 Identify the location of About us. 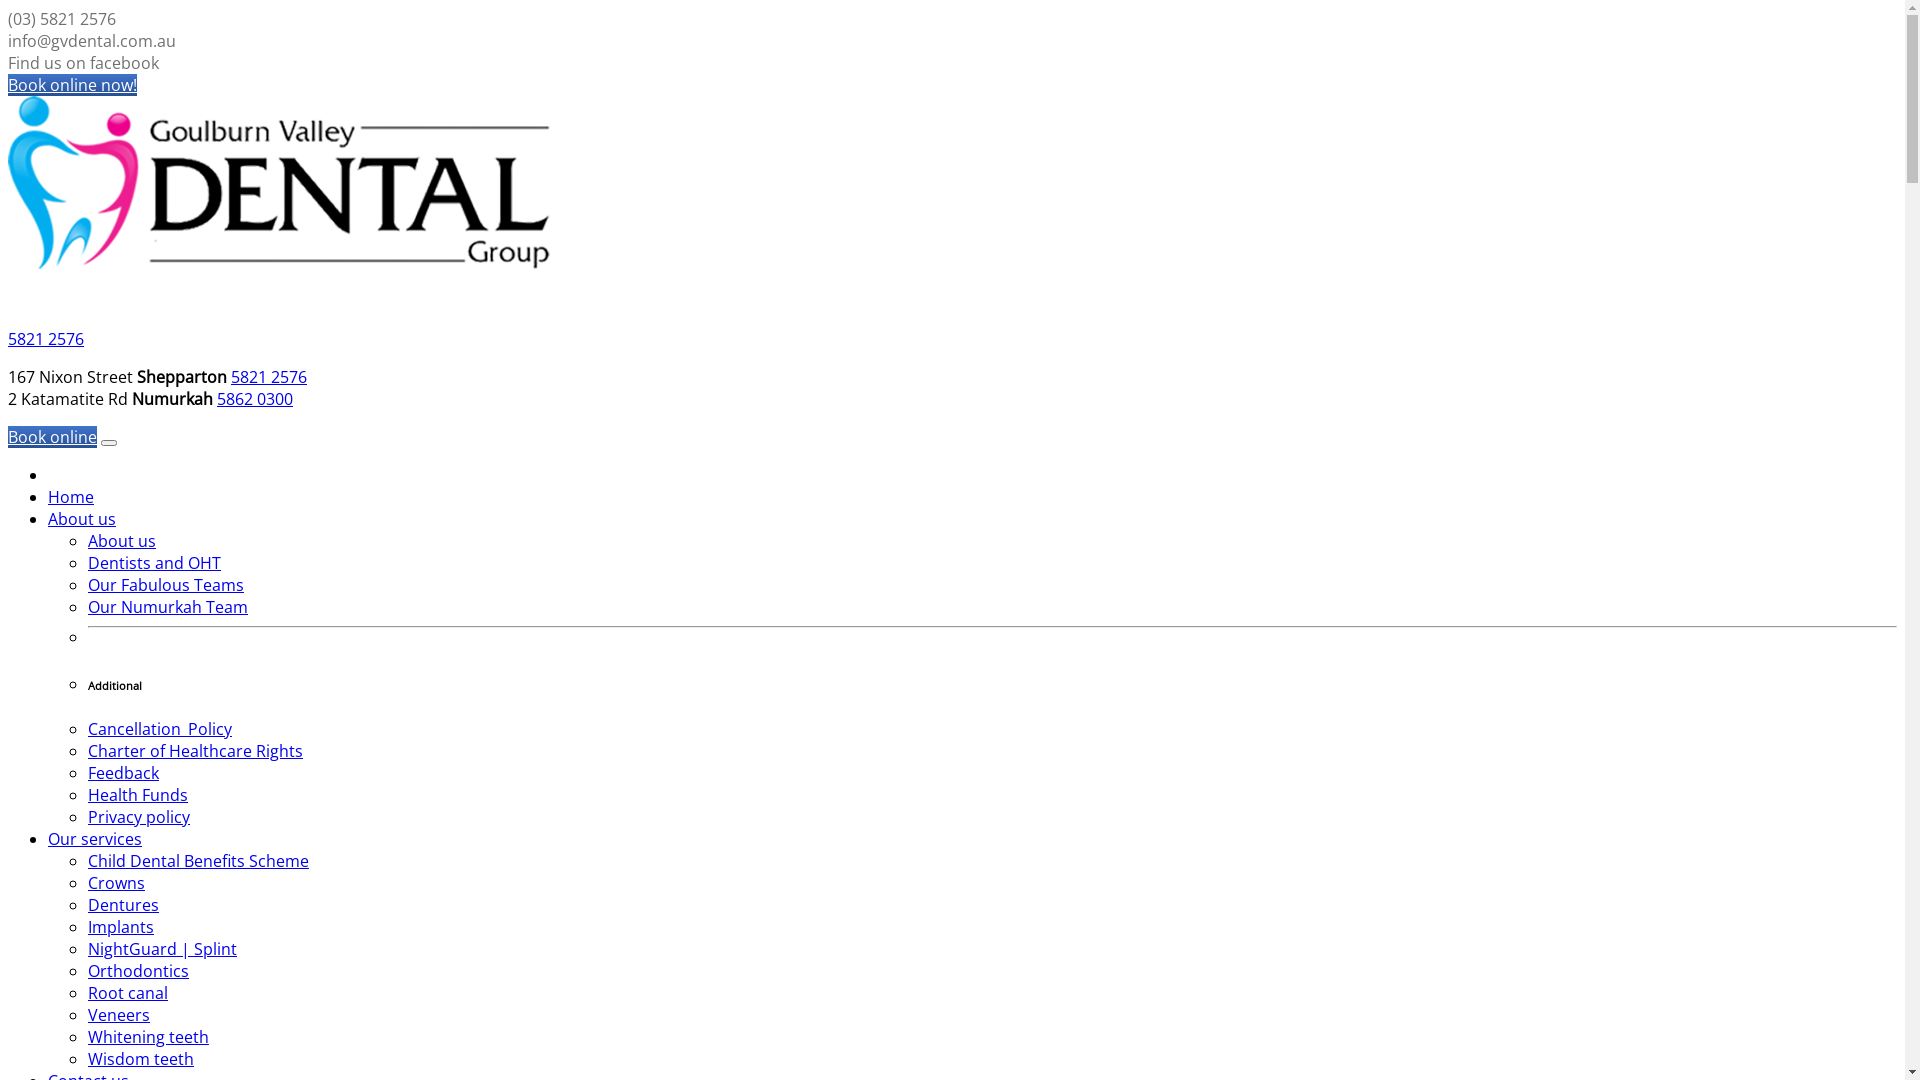
(122, 541).